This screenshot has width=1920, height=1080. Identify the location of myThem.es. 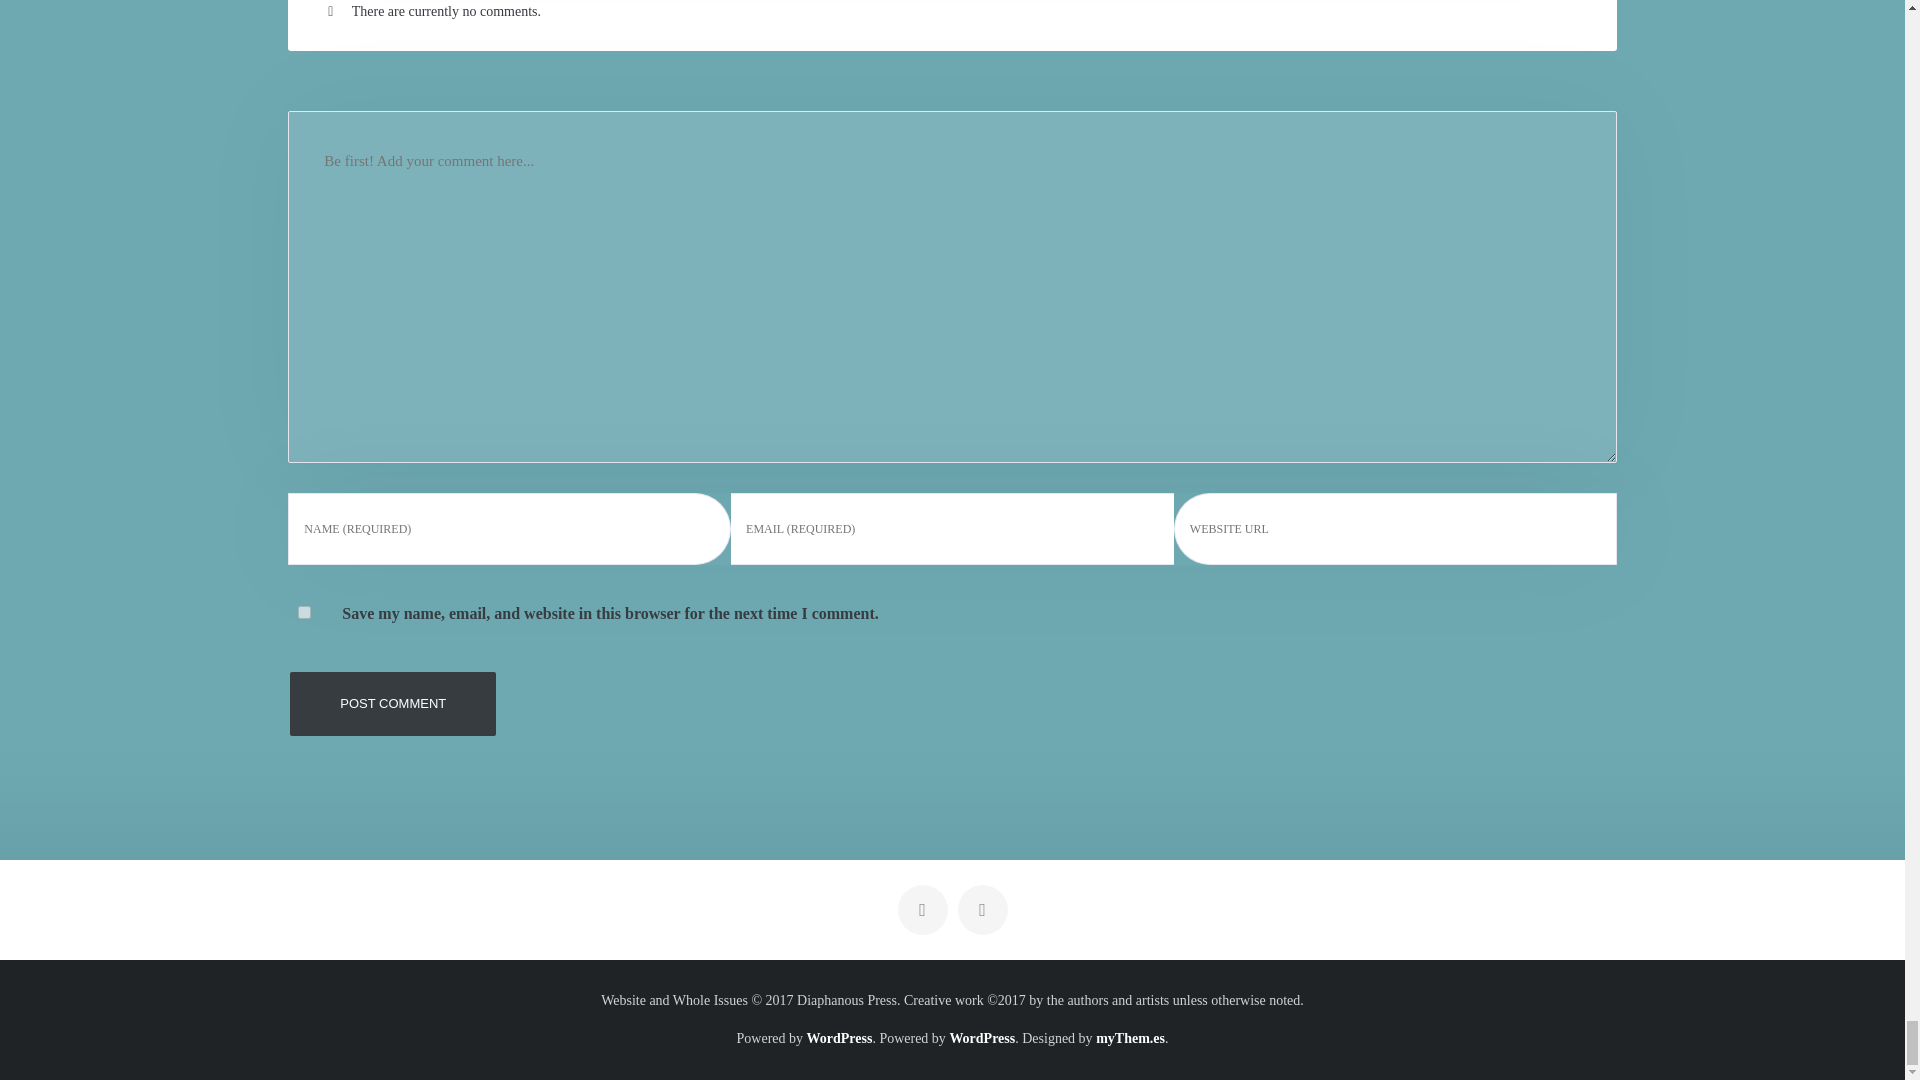
(1130, 1038).